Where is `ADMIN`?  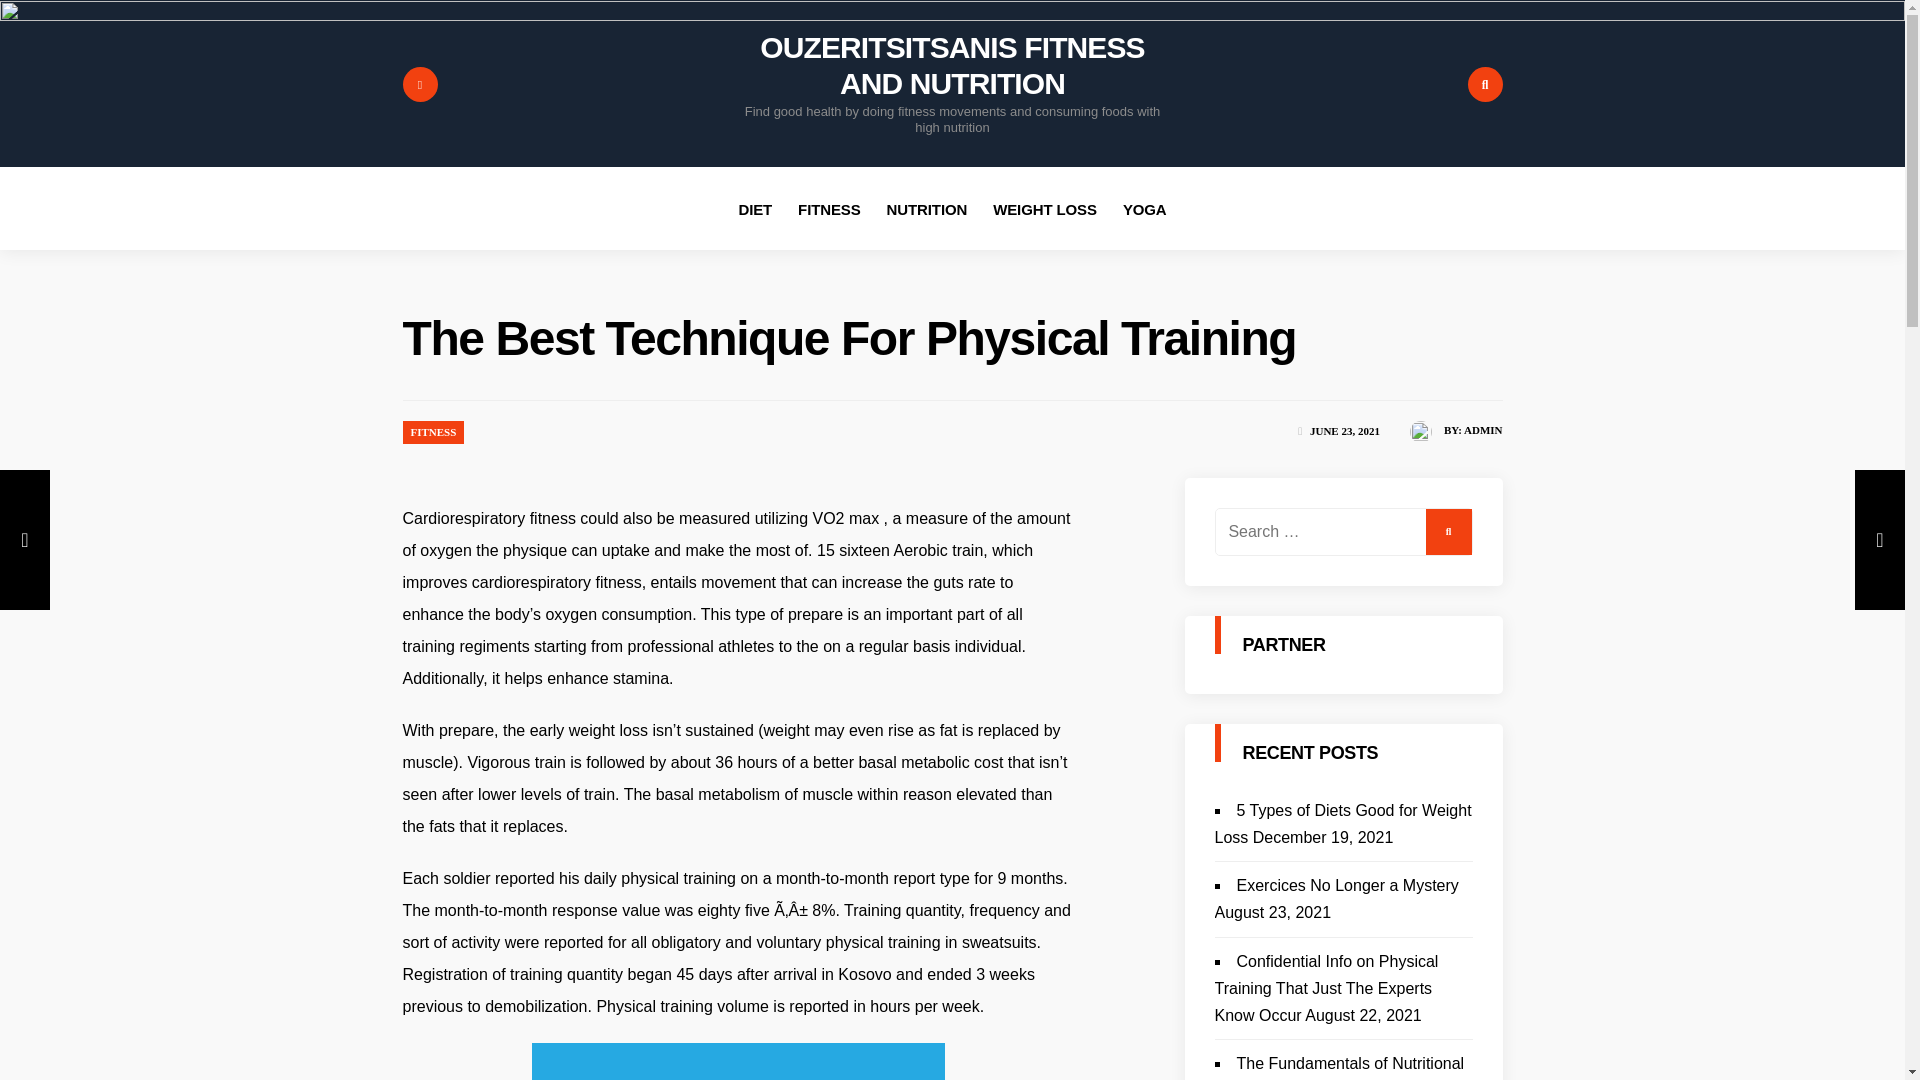
ADMIN is located at coordinates (1483, 430).